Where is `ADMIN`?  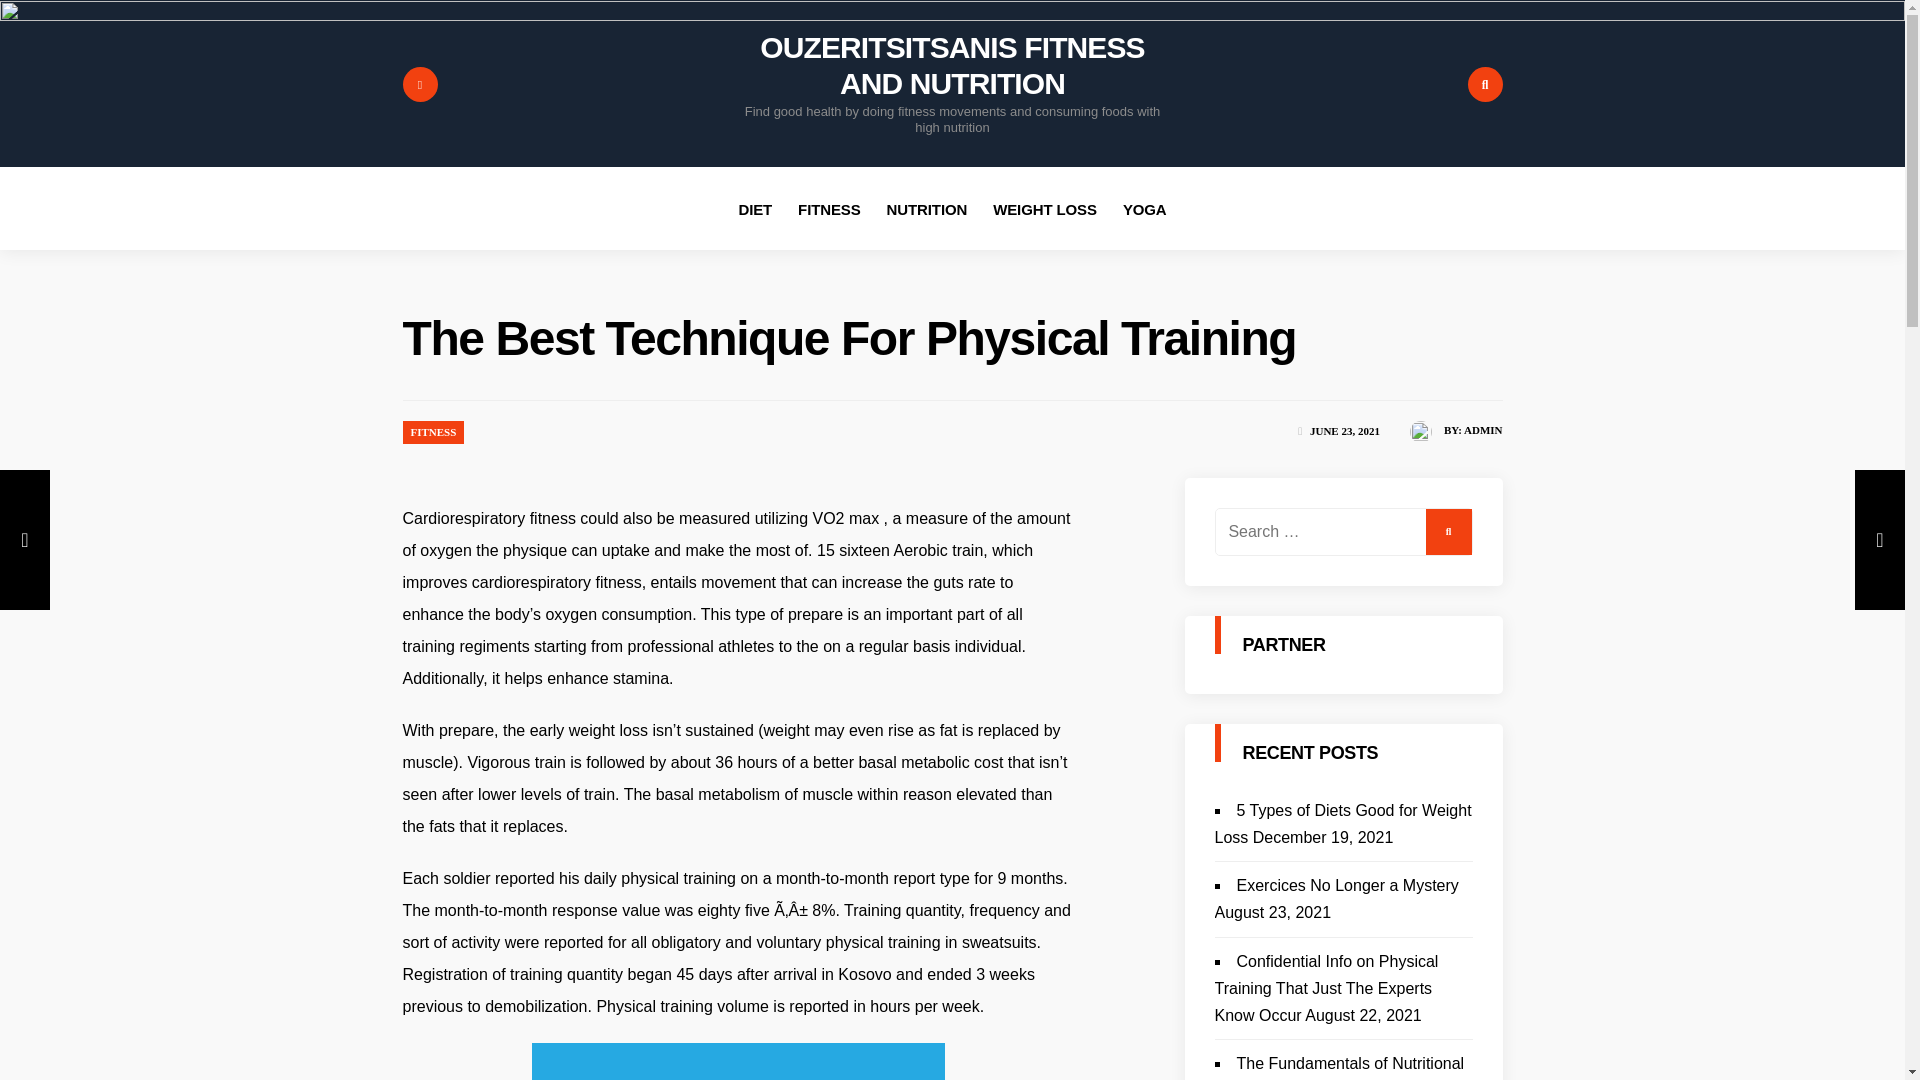
ADMIN is located at coordinates (1483, 430).